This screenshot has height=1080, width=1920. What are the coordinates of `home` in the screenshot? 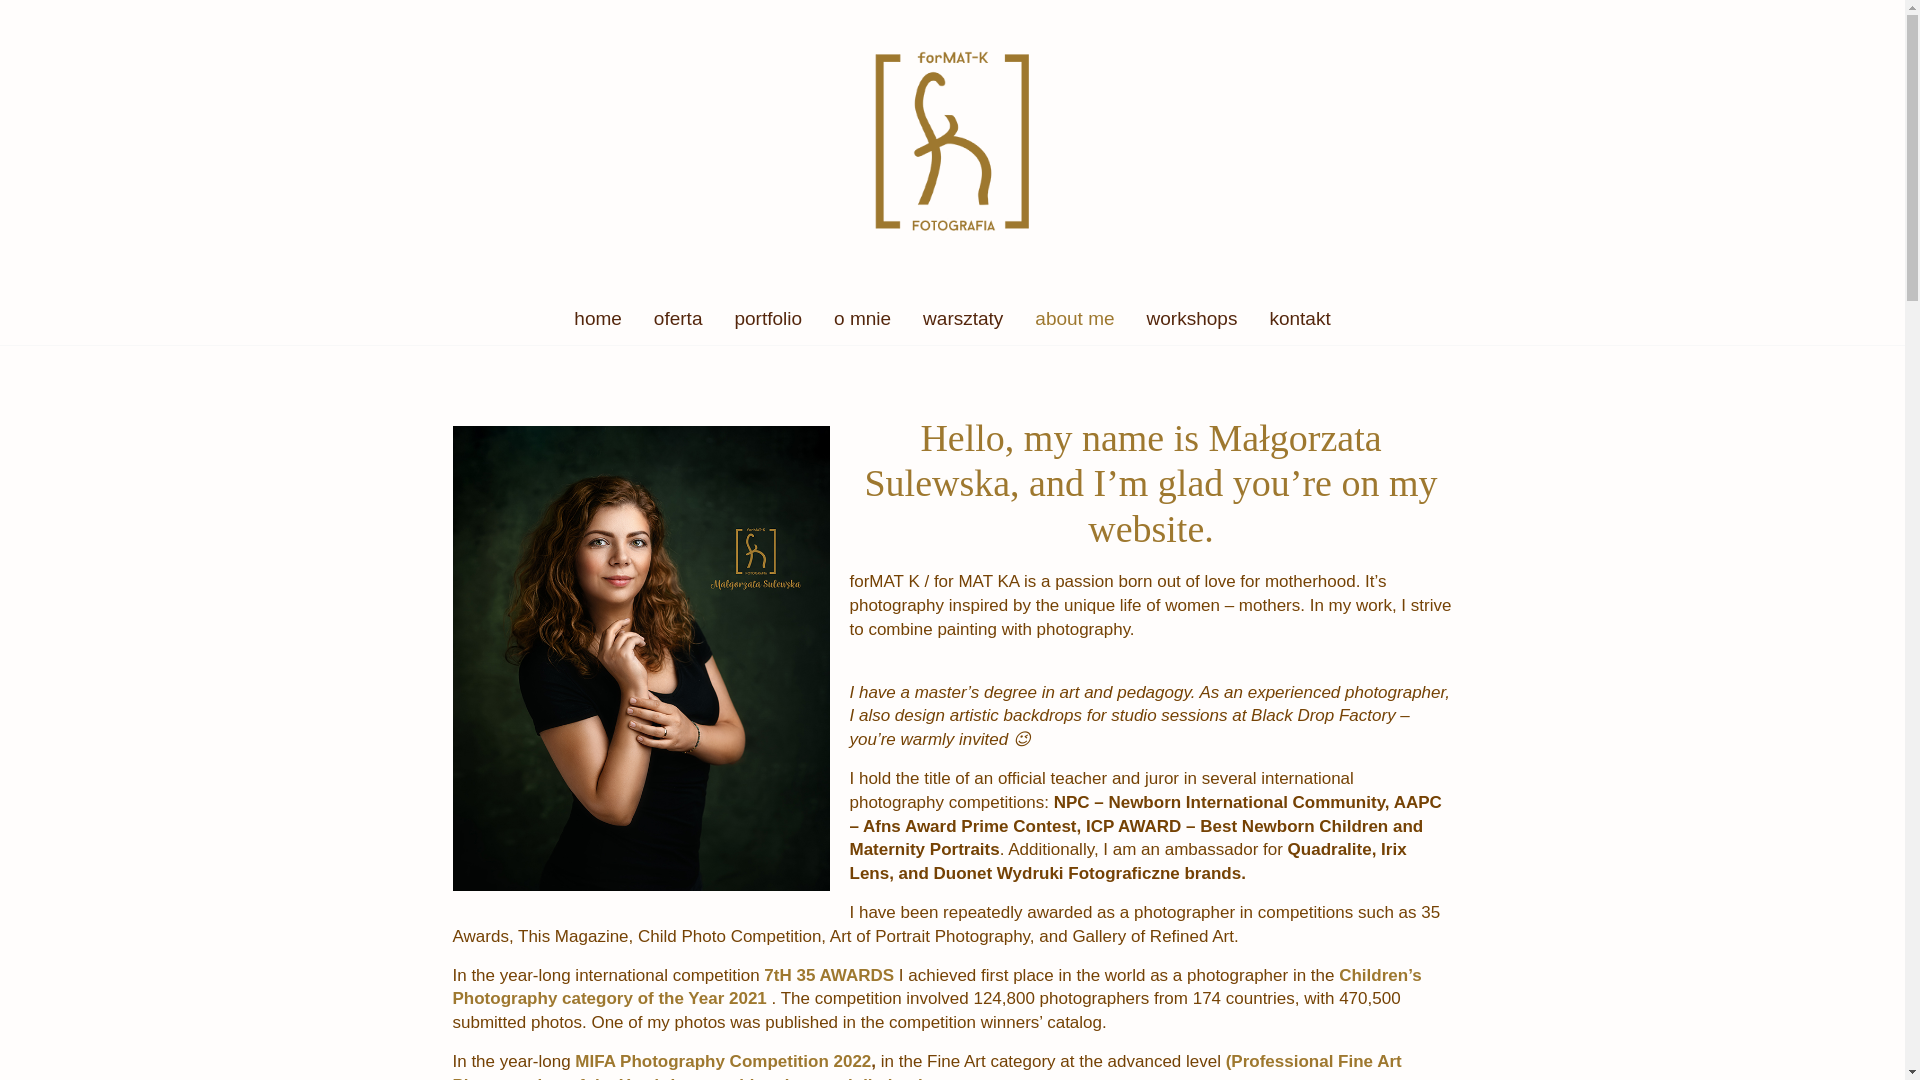 It's located at (598, 318).